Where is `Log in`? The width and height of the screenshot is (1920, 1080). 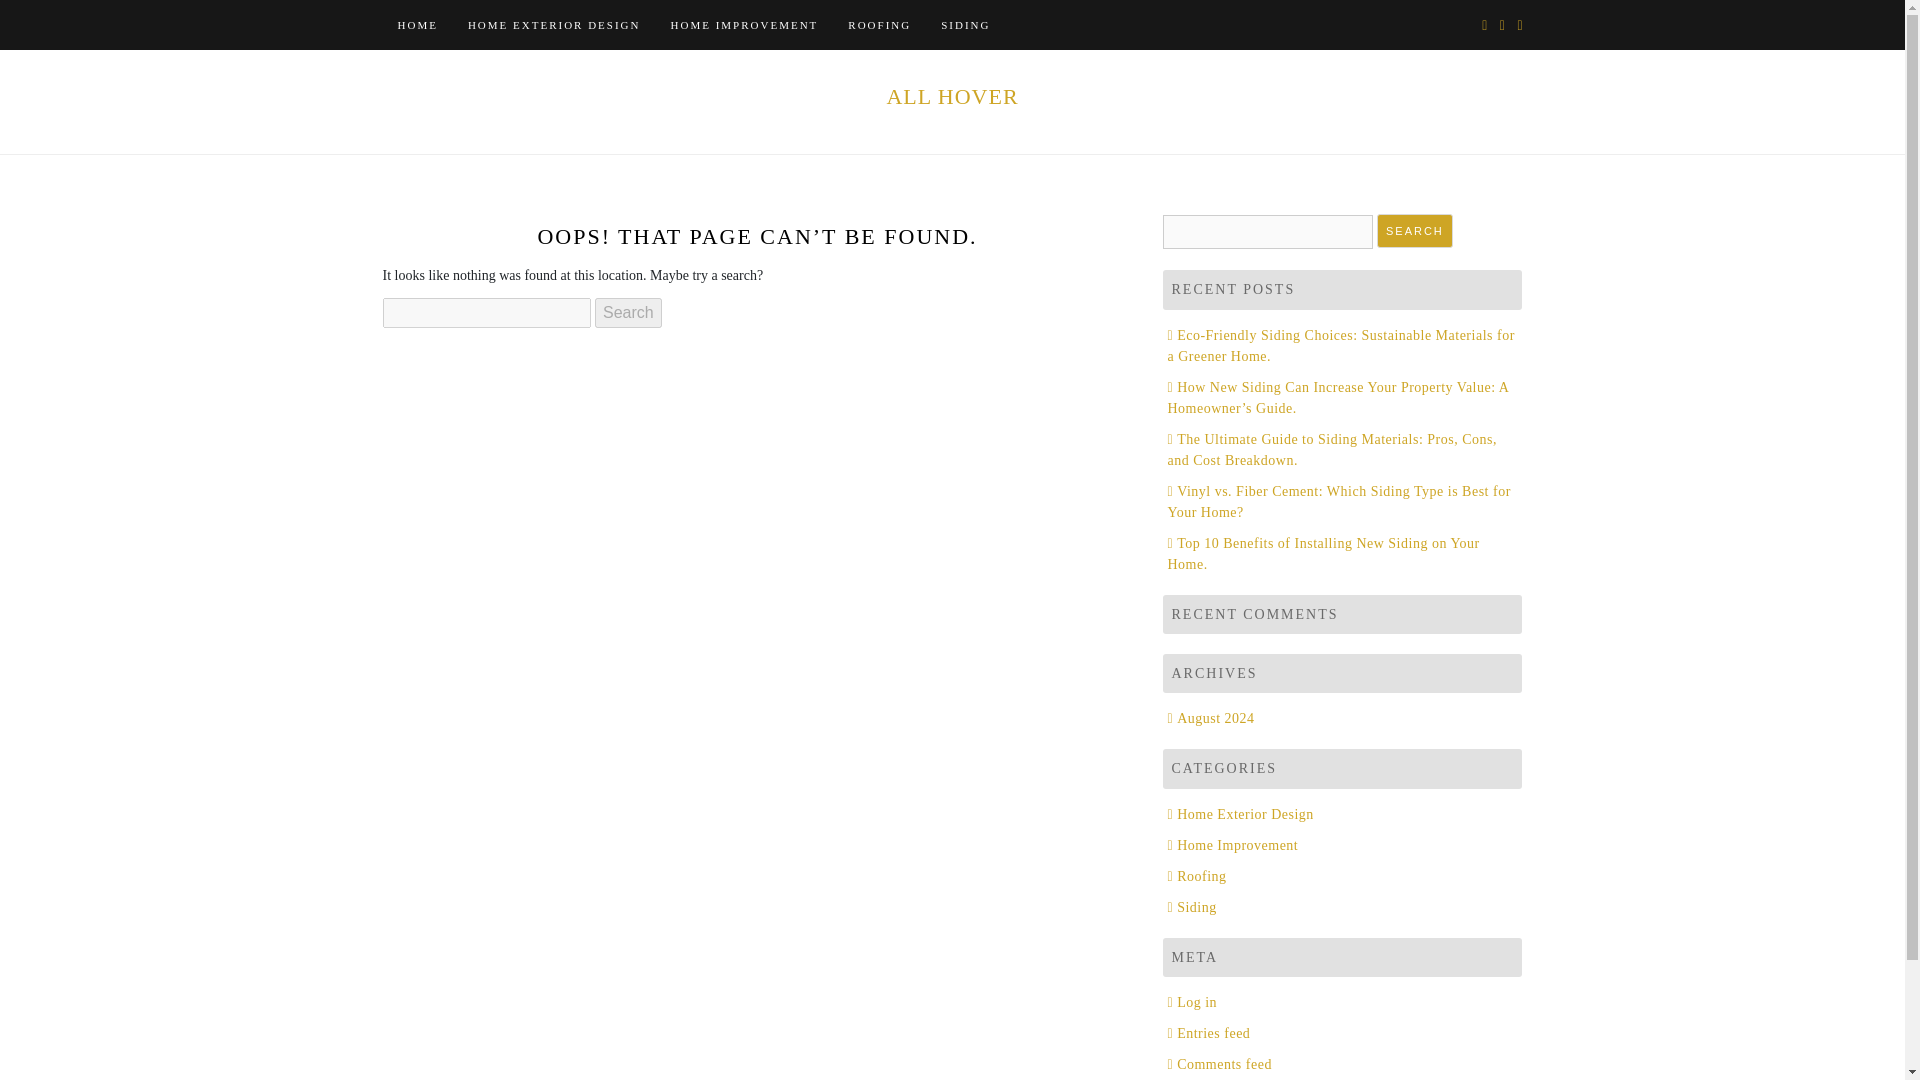
Log in is located at coordinates (1192, 1002).